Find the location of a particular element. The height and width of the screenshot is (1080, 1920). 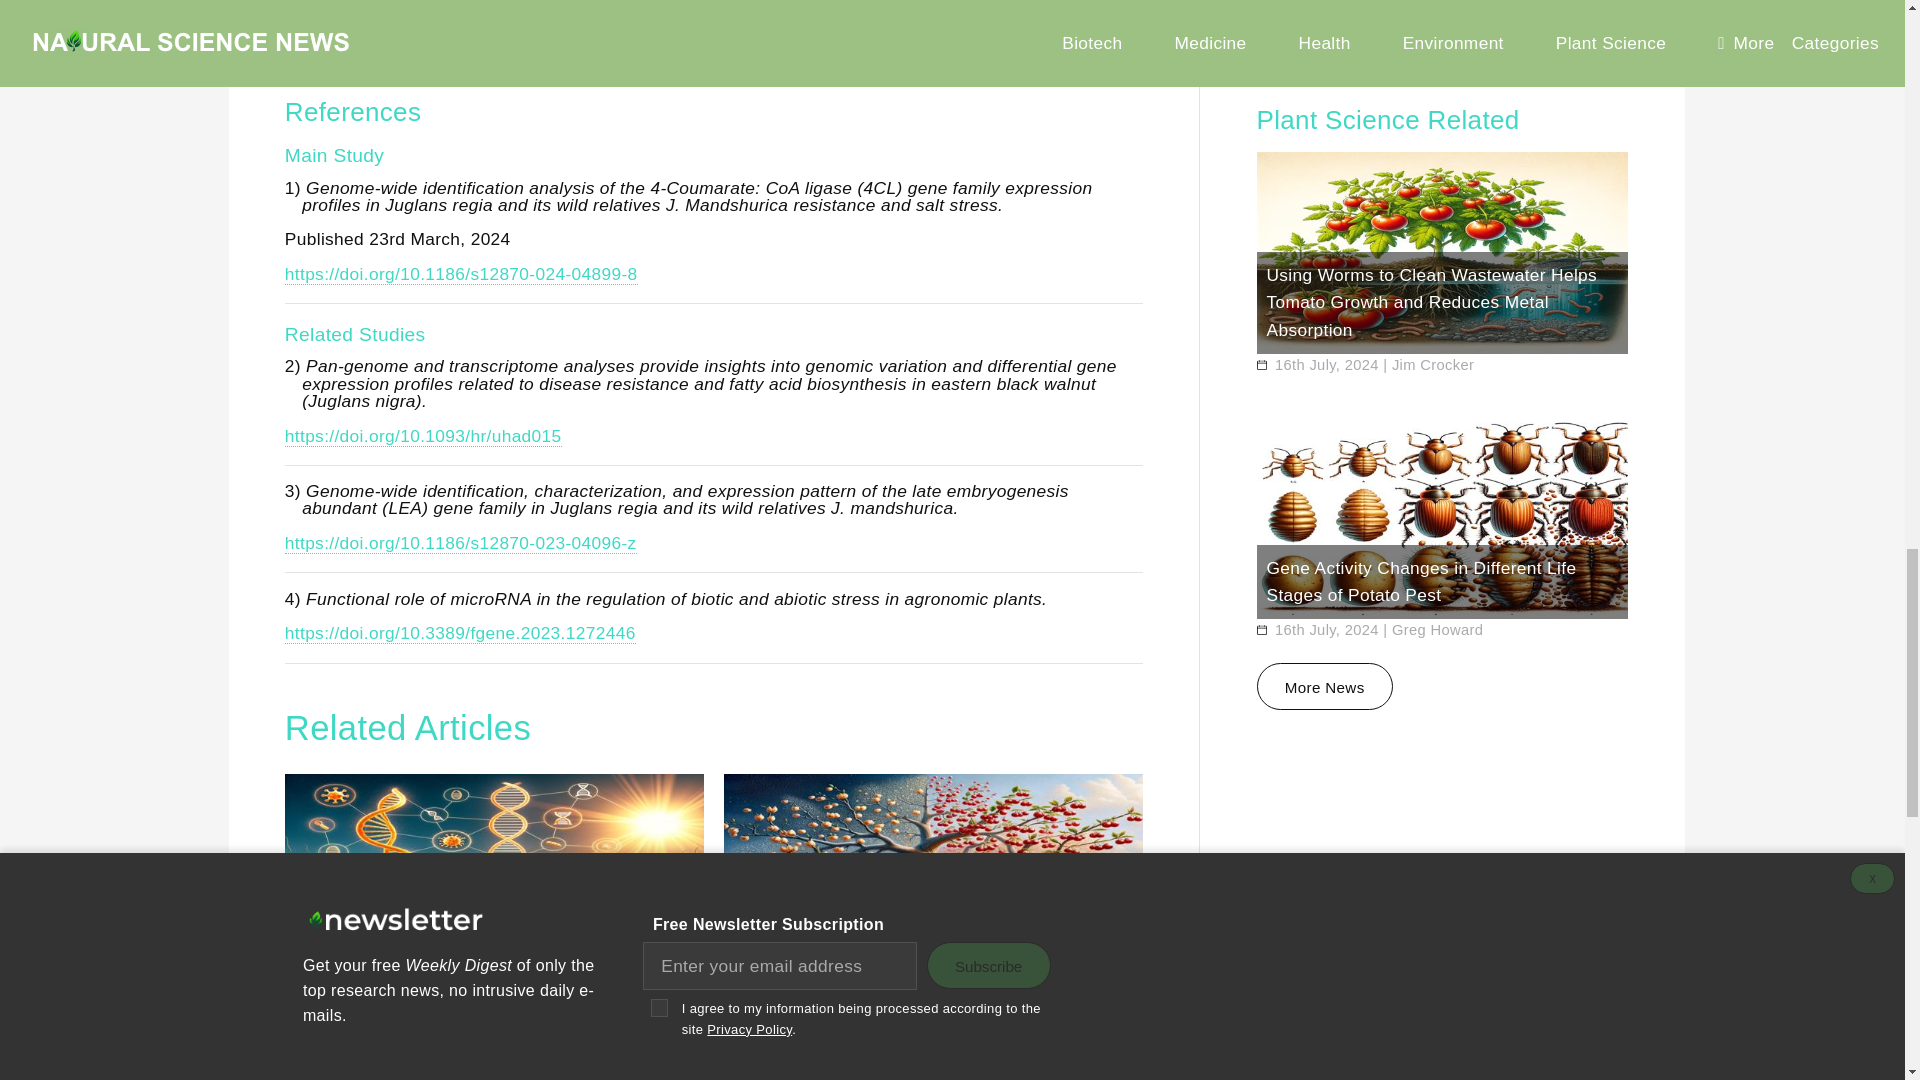

Genetics is located at coordinates (323, 42).